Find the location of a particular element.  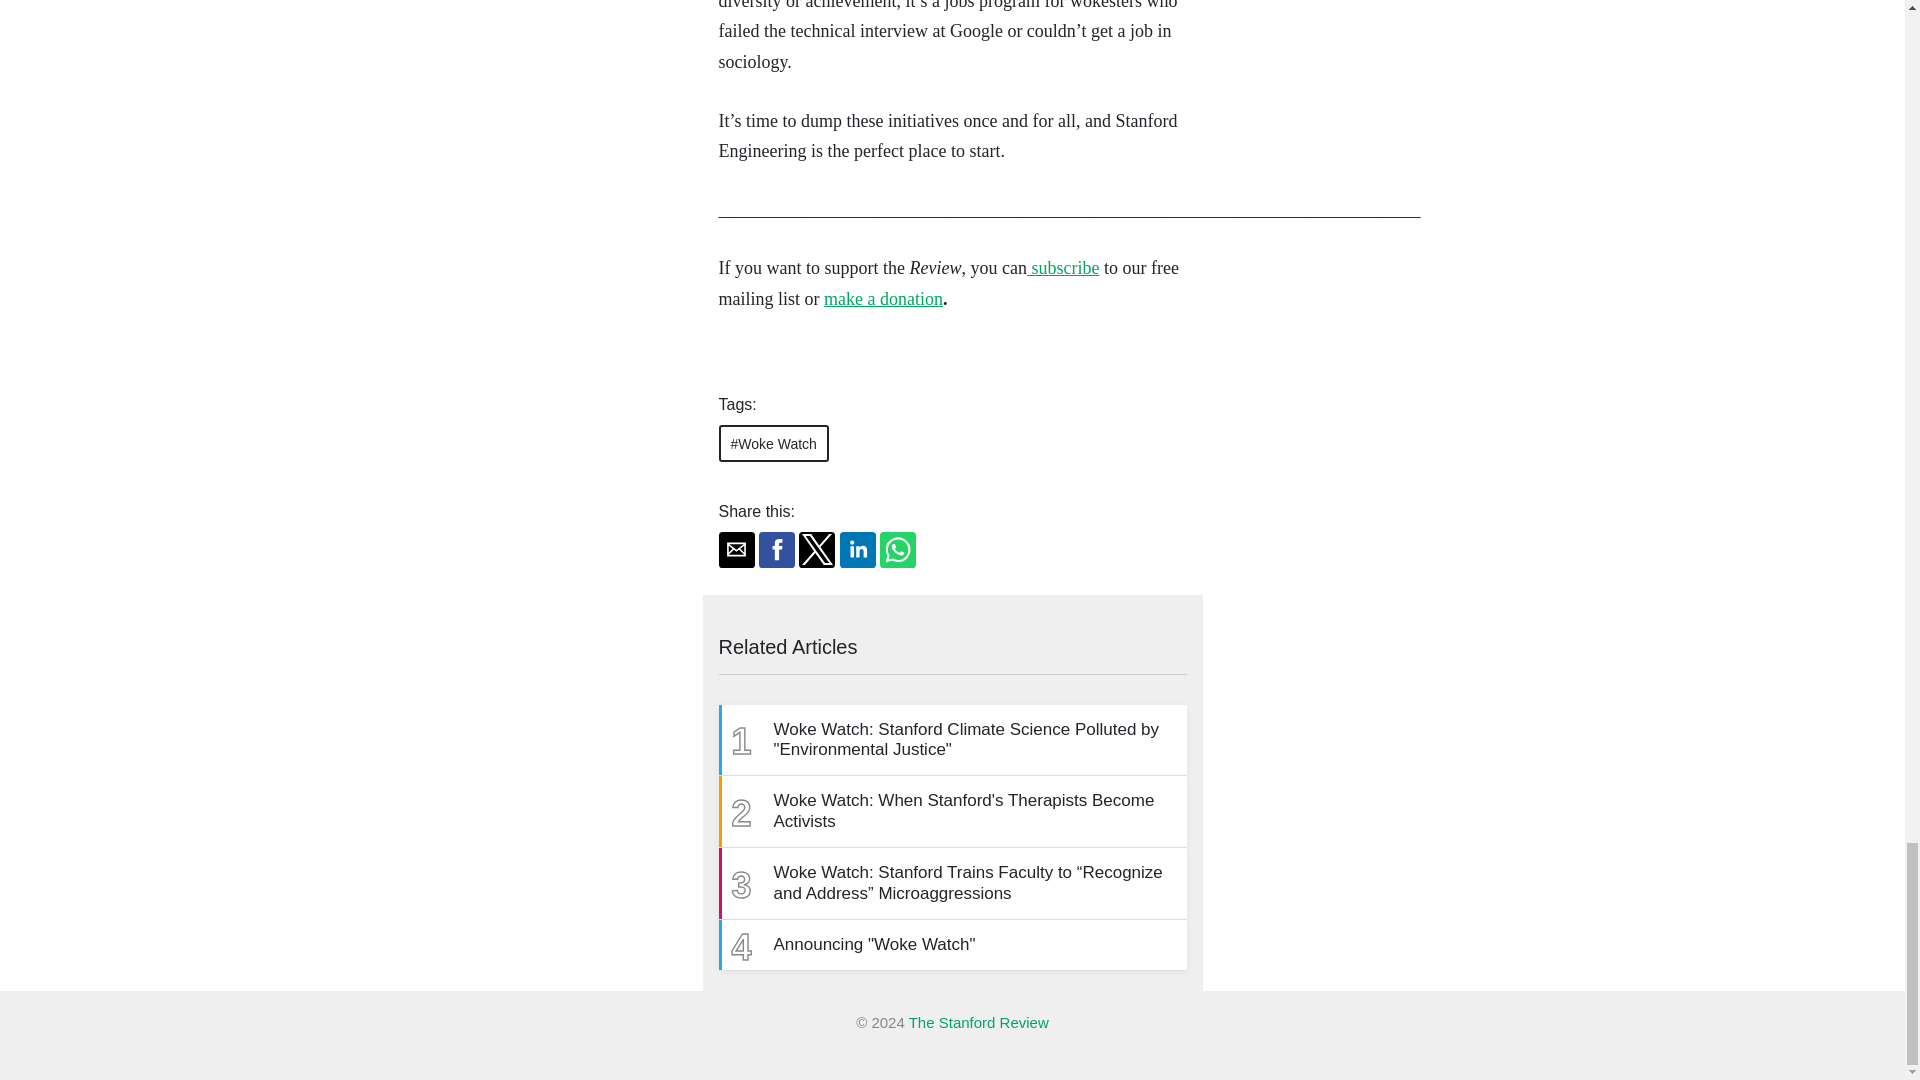

subscribe is located at coordinates (1062, 268).